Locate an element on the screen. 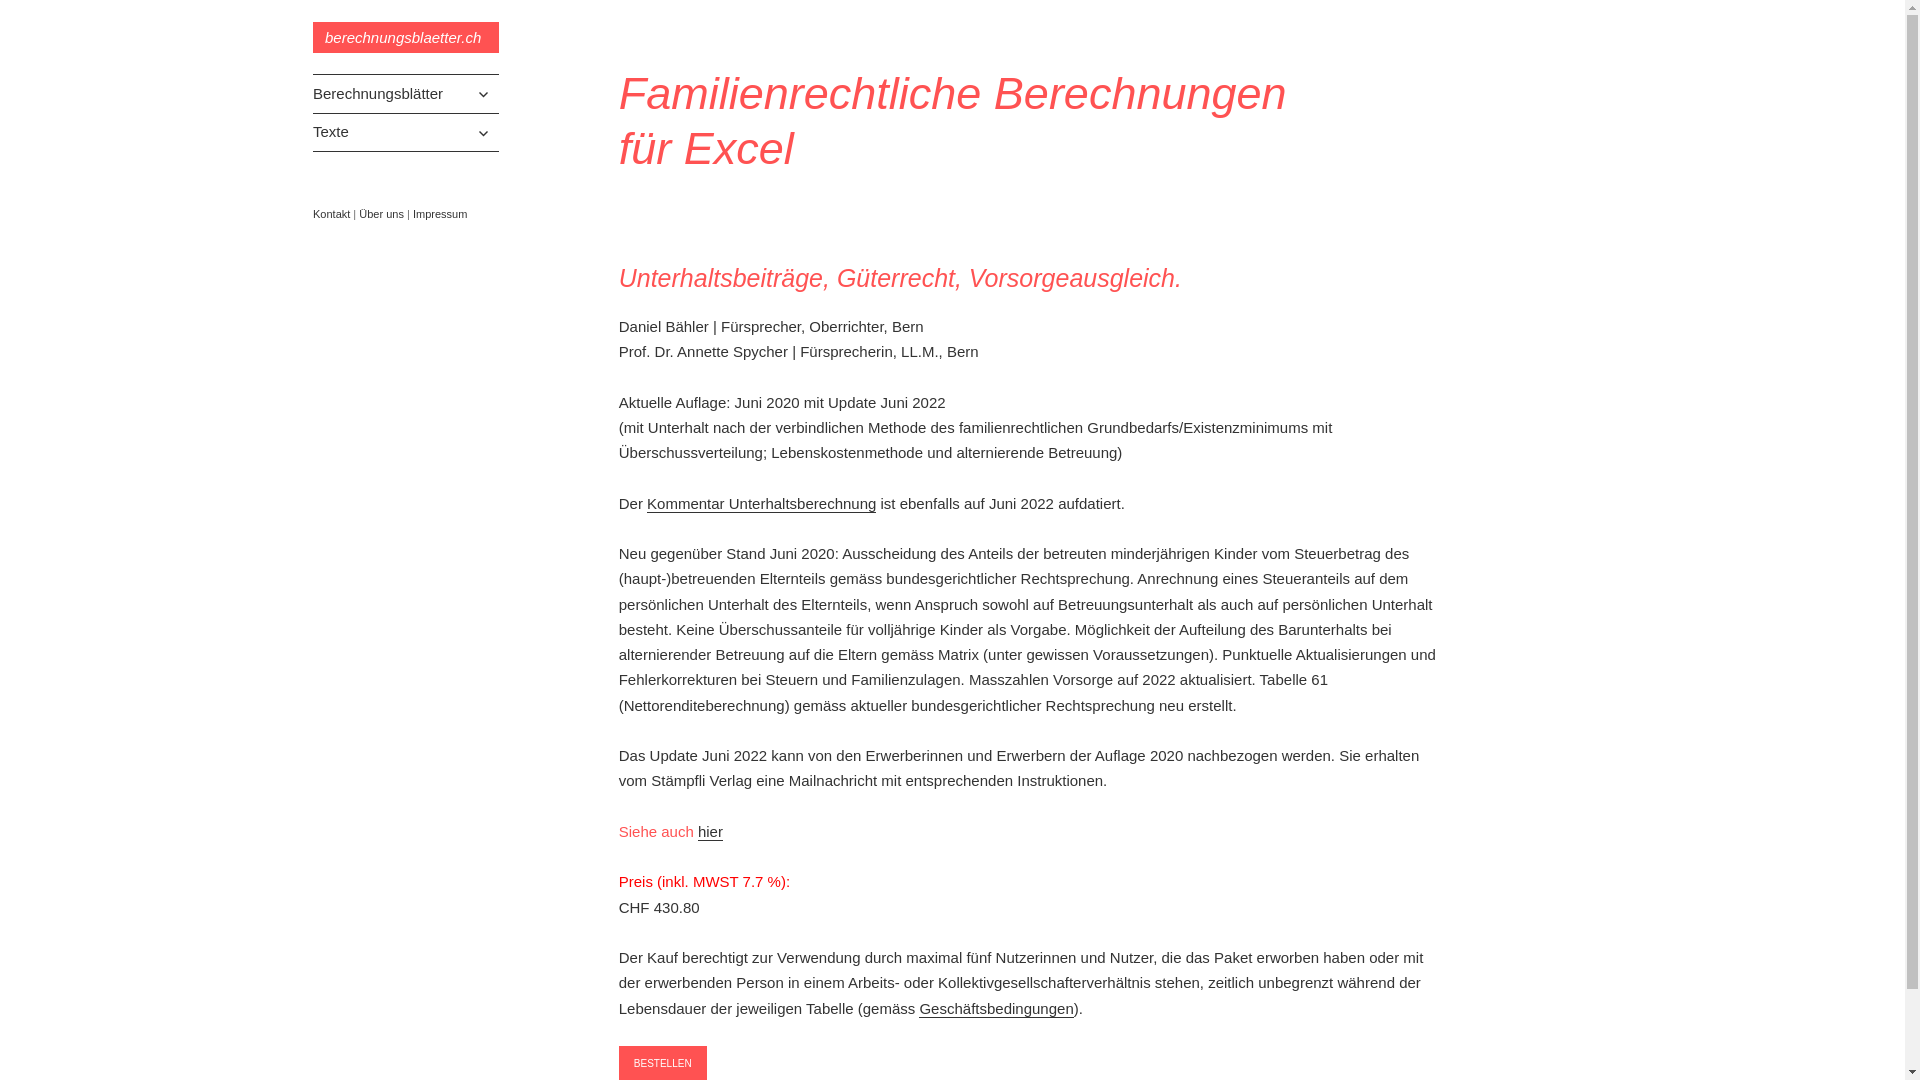  Texte is located at coordinates (406, 133).